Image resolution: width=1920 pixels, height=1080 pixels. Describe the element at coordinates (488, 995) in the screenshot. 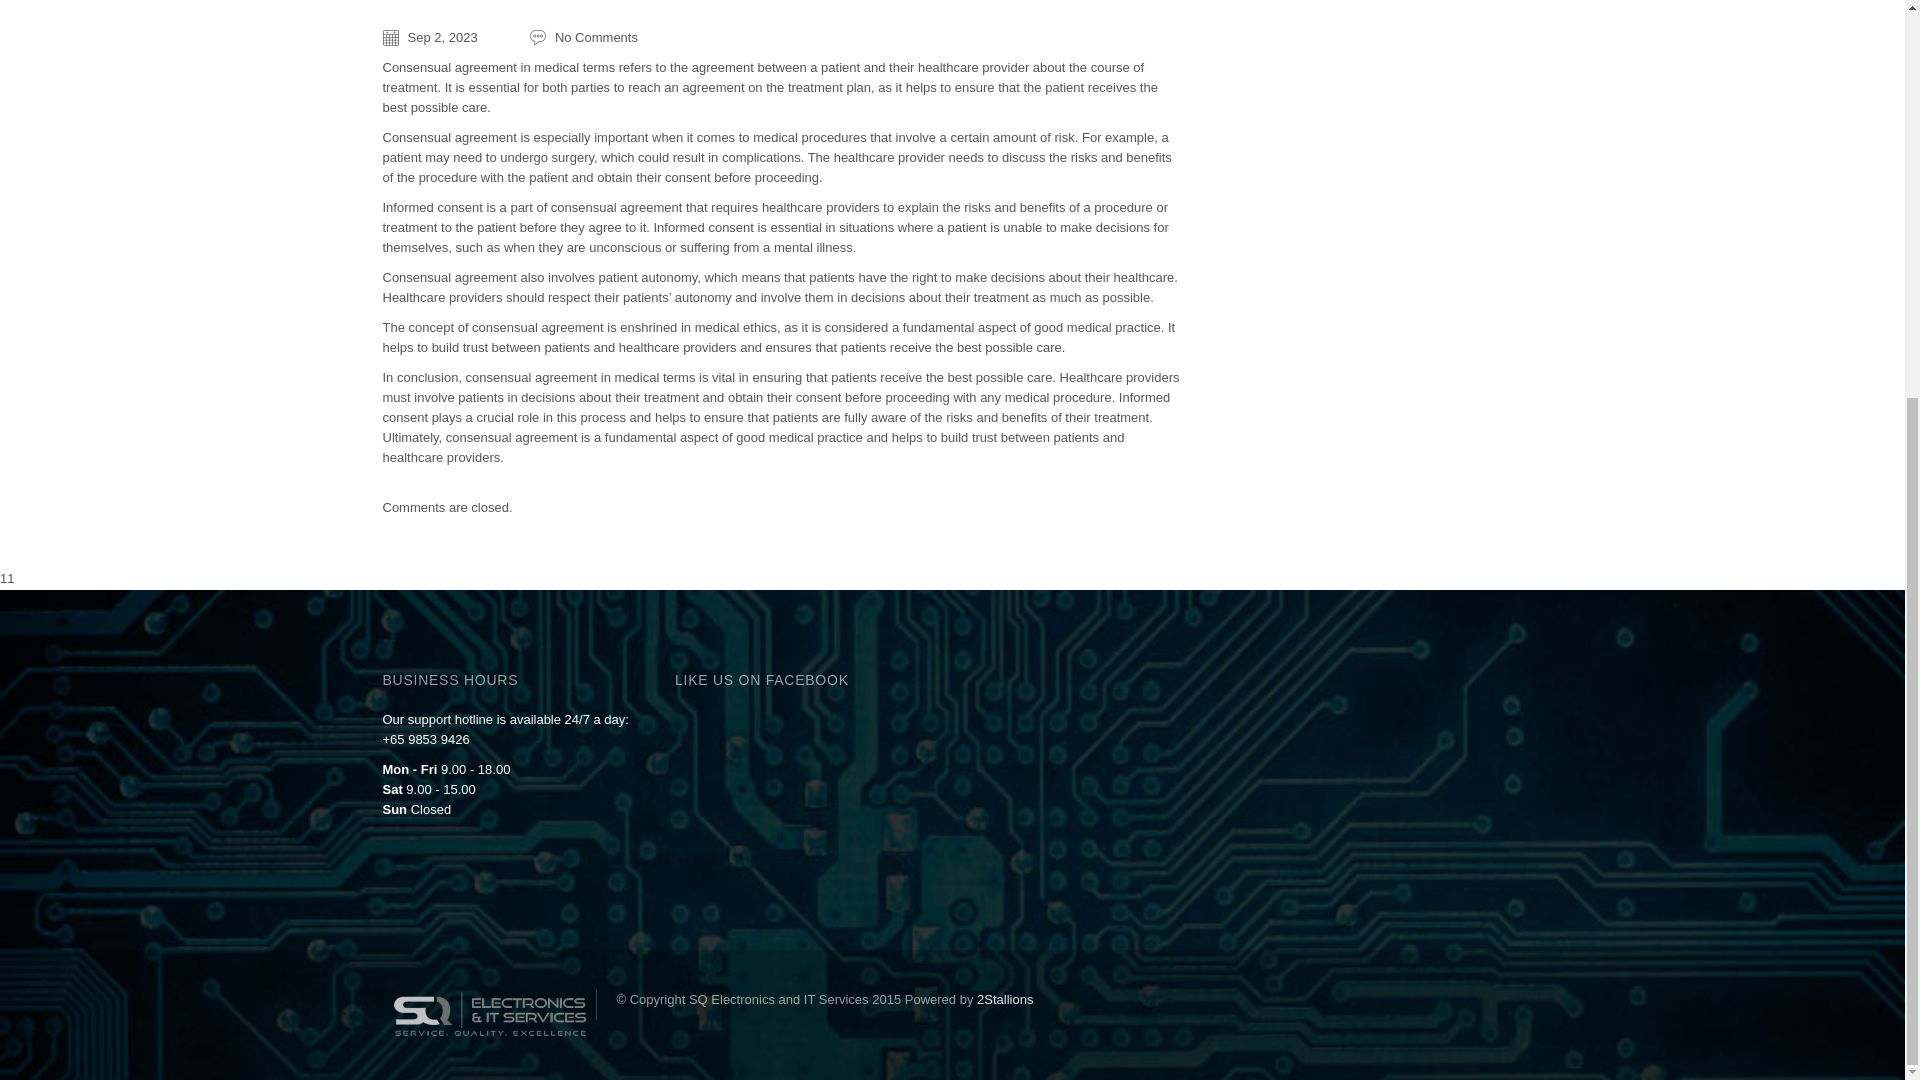

I see `SQ Electronics` at that location.